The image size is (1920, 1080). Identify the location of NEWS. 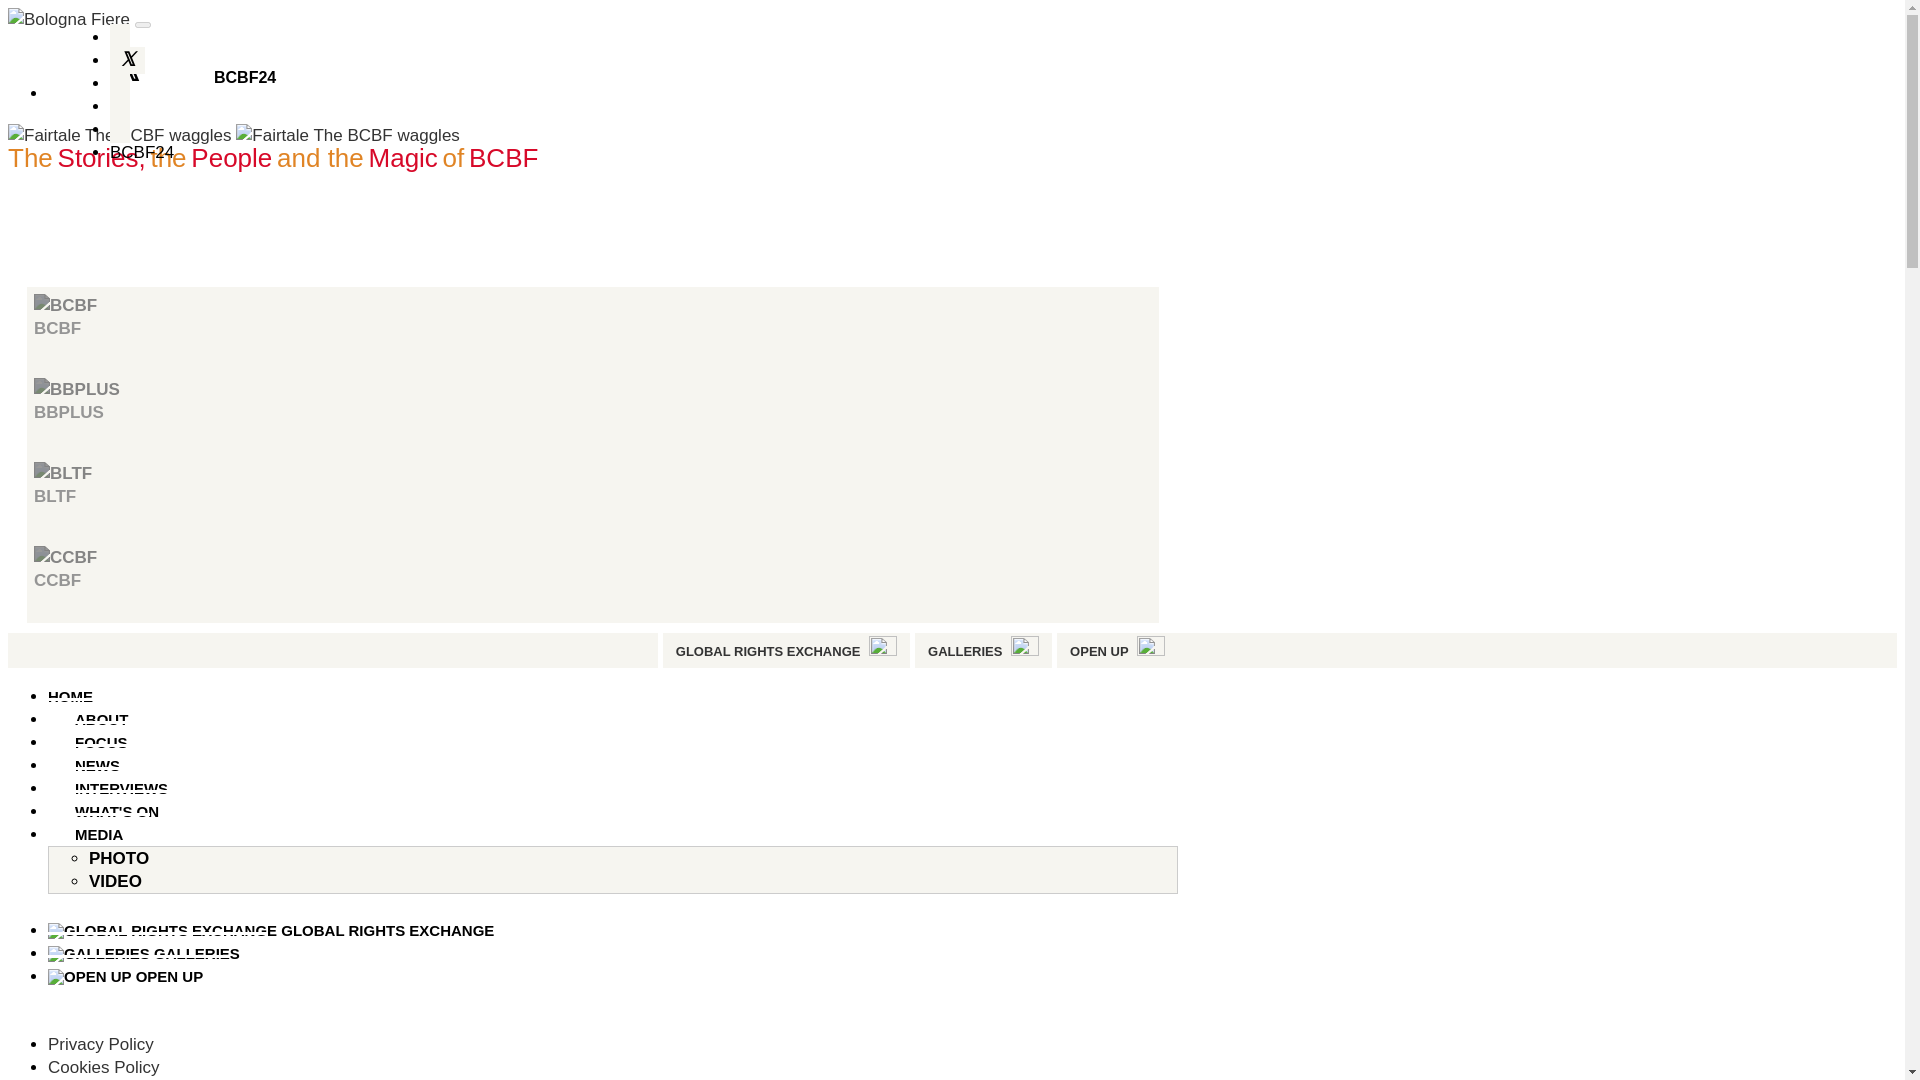
(98, 764).